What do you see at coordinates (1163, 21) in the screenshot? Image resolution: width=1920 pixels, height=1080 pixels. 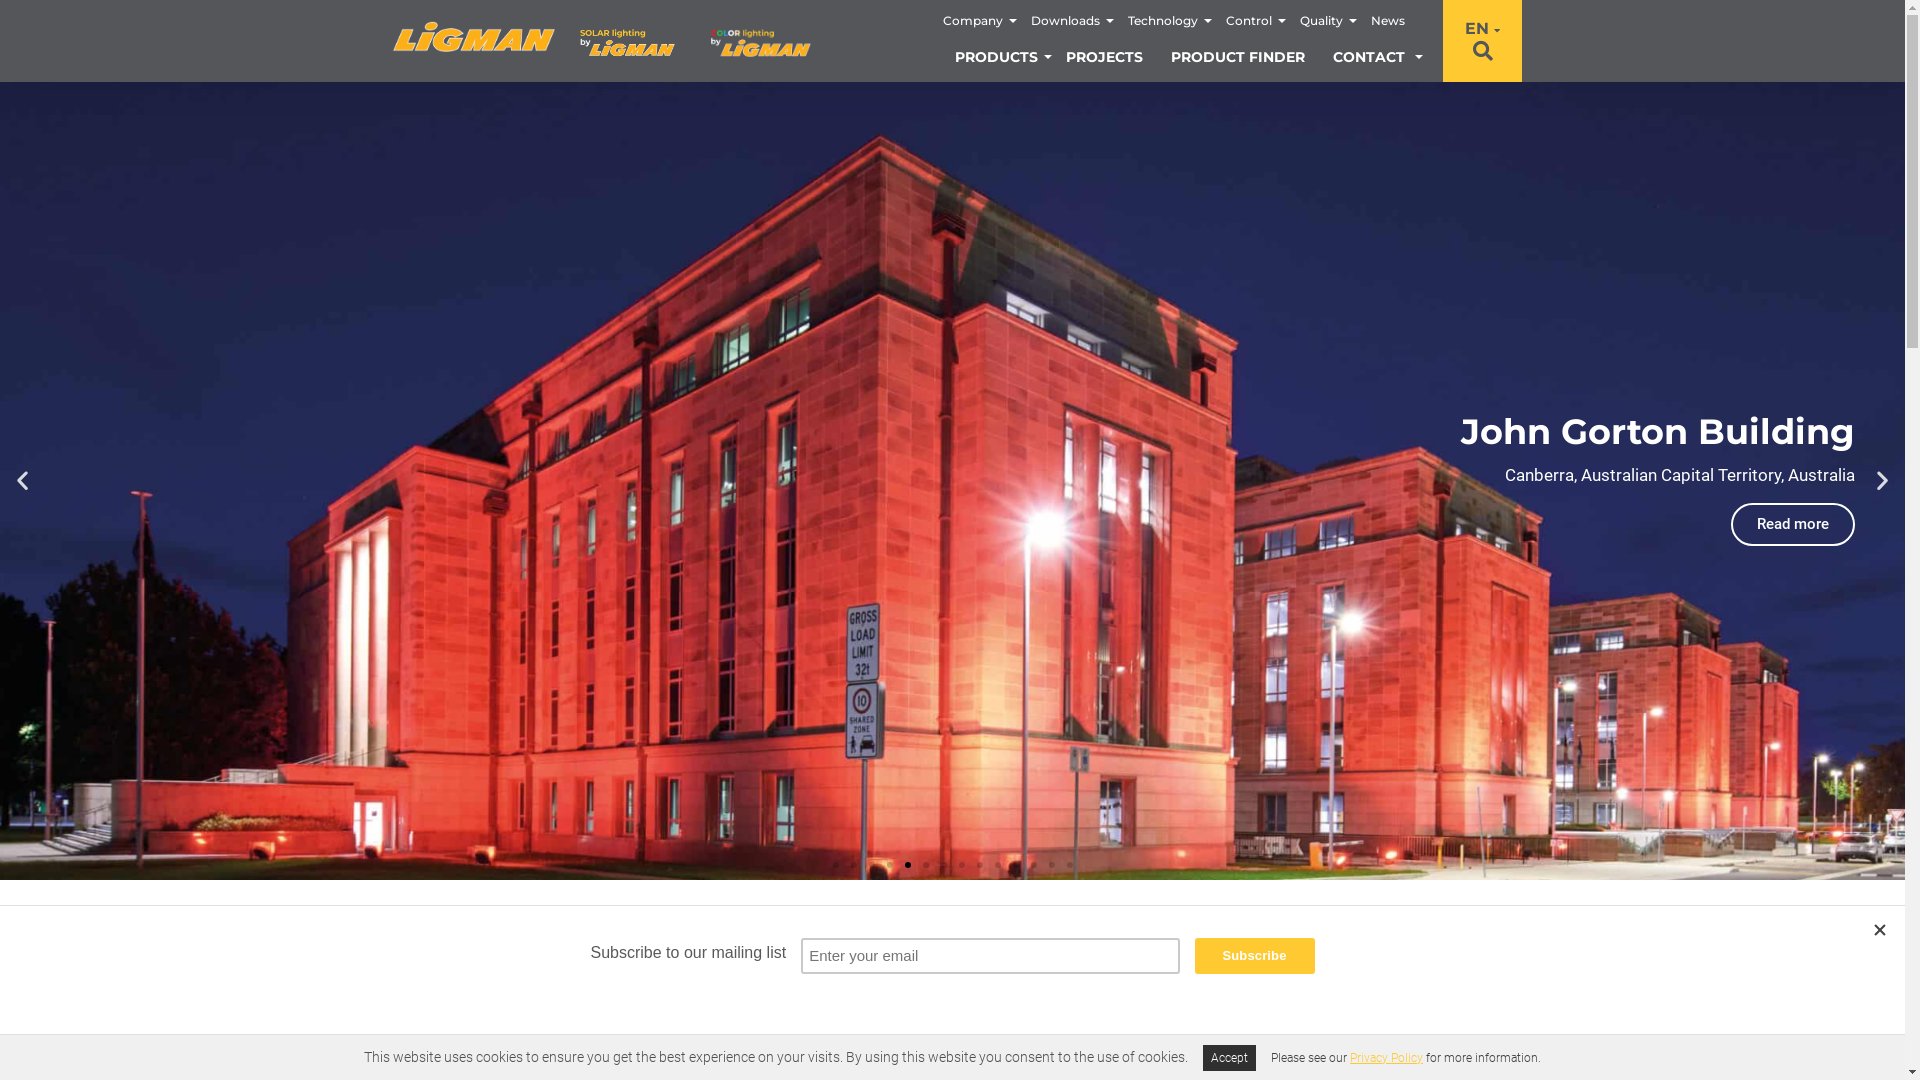 I see `Technology` at bounding box center [1163, 21].